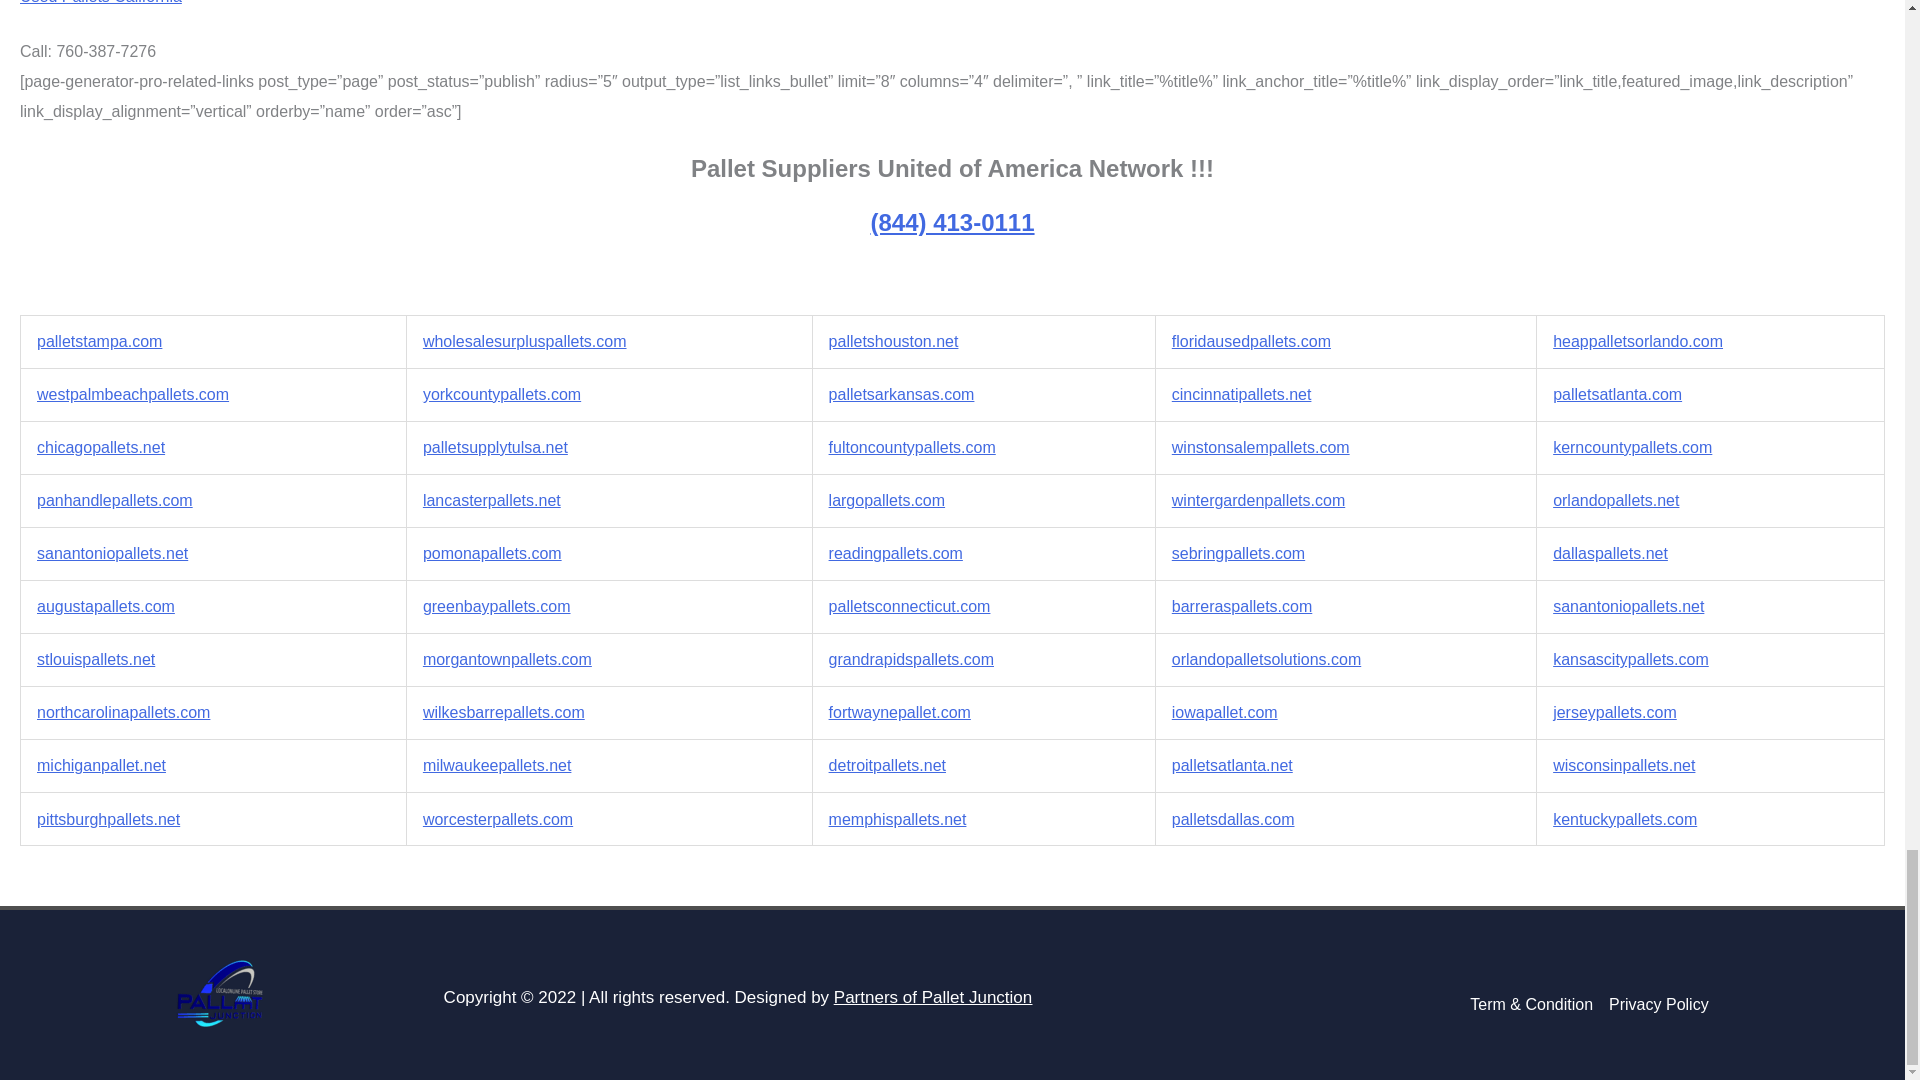 The width and height of the screenshot is (1920, 1080). What do you see at coordinates (1241, 394) in the screenshot?
I see `cincinnatipallets.net` at bounding box center [1241, 394].